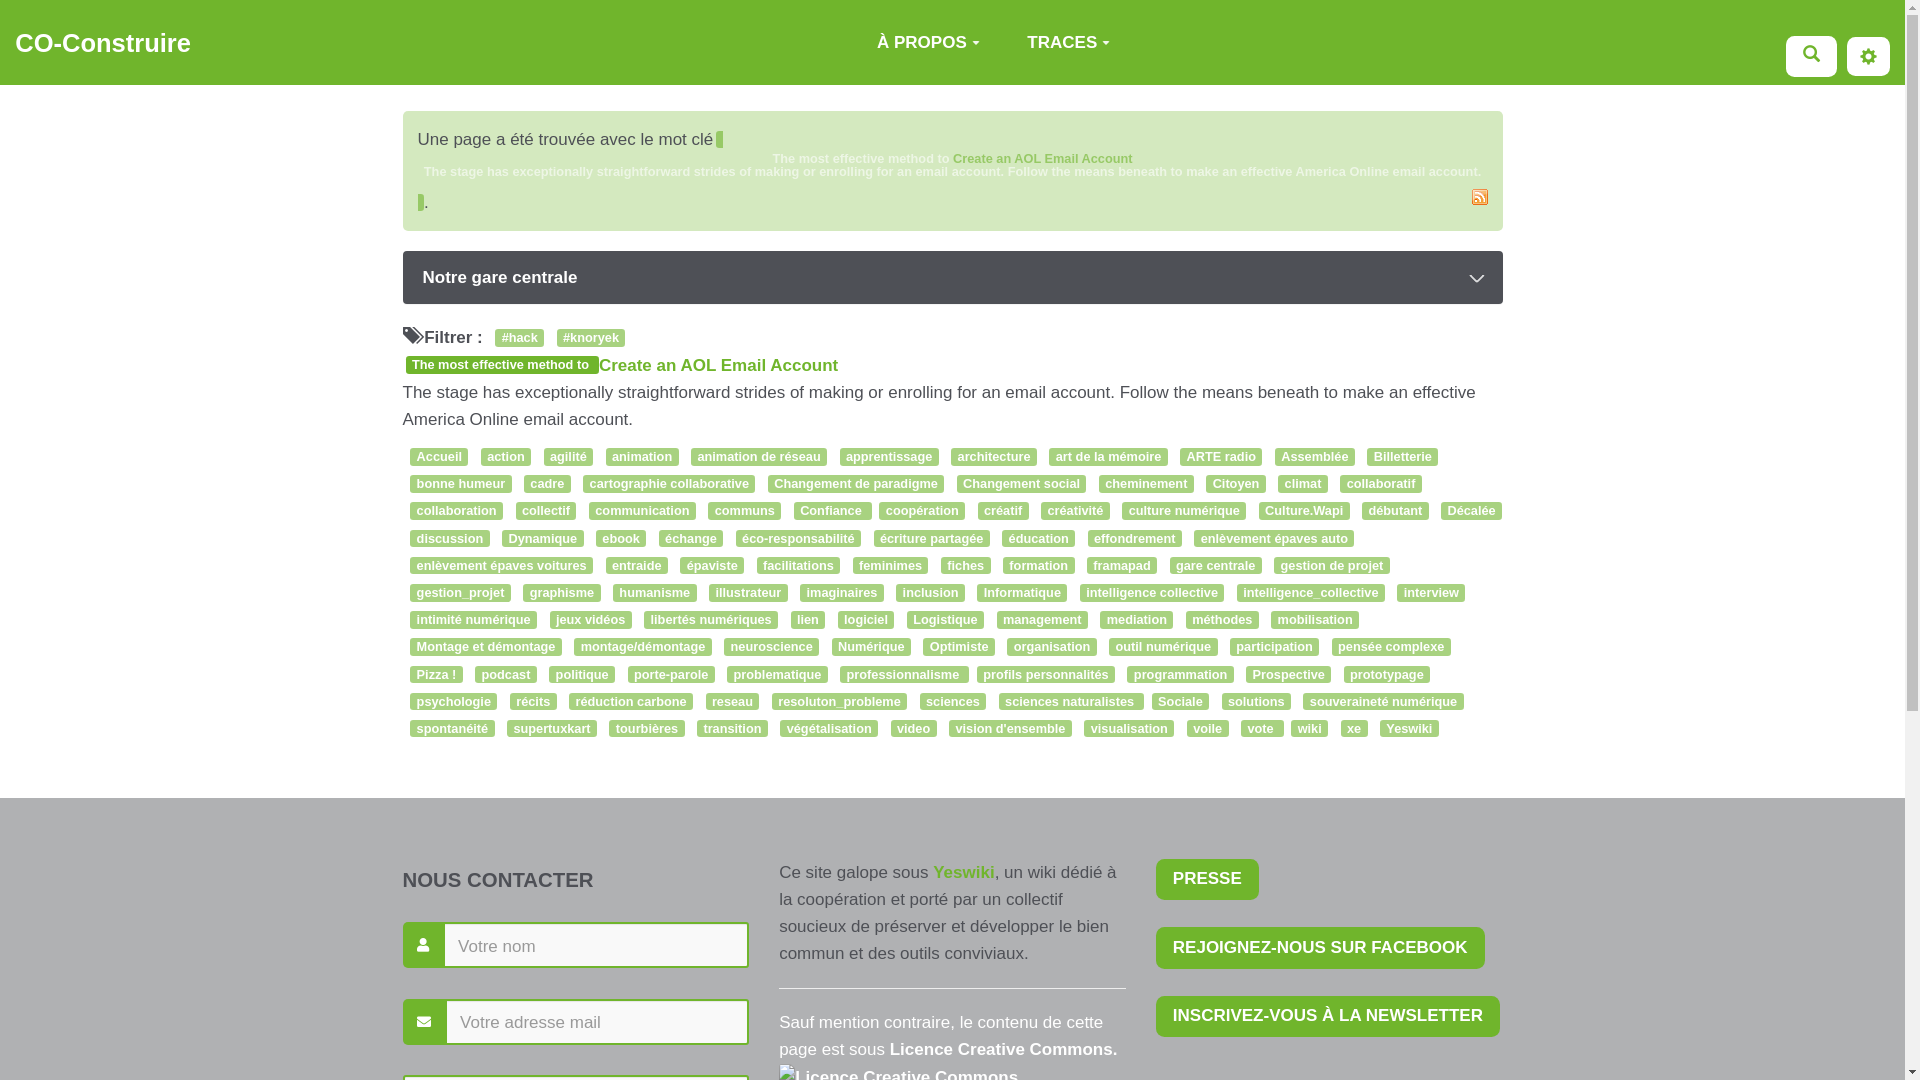 The image size is (1920, 1080). What do you see at coordinates (1354, 729) in the screenshot?
I see `xe` at bounding box center [1354, 729].